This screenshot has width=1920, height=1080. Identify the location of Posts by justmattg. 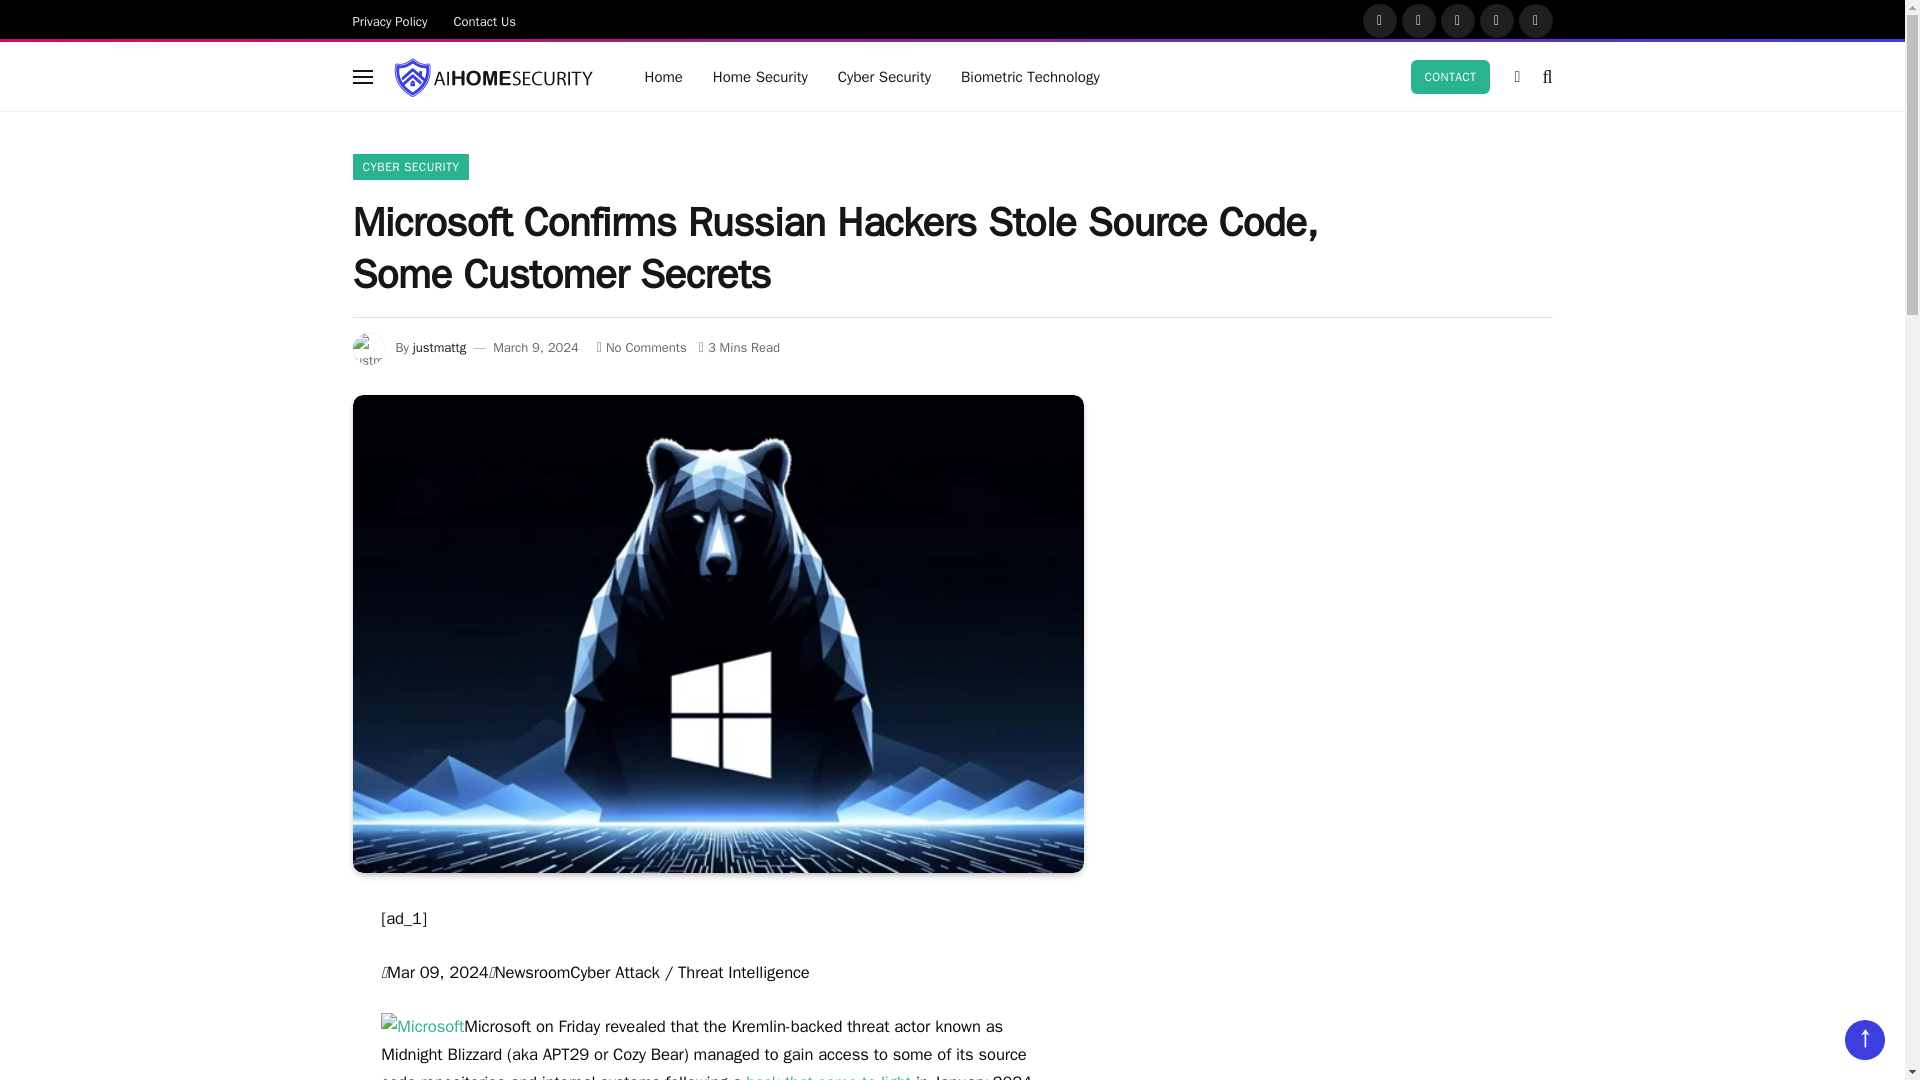
(439, 348).